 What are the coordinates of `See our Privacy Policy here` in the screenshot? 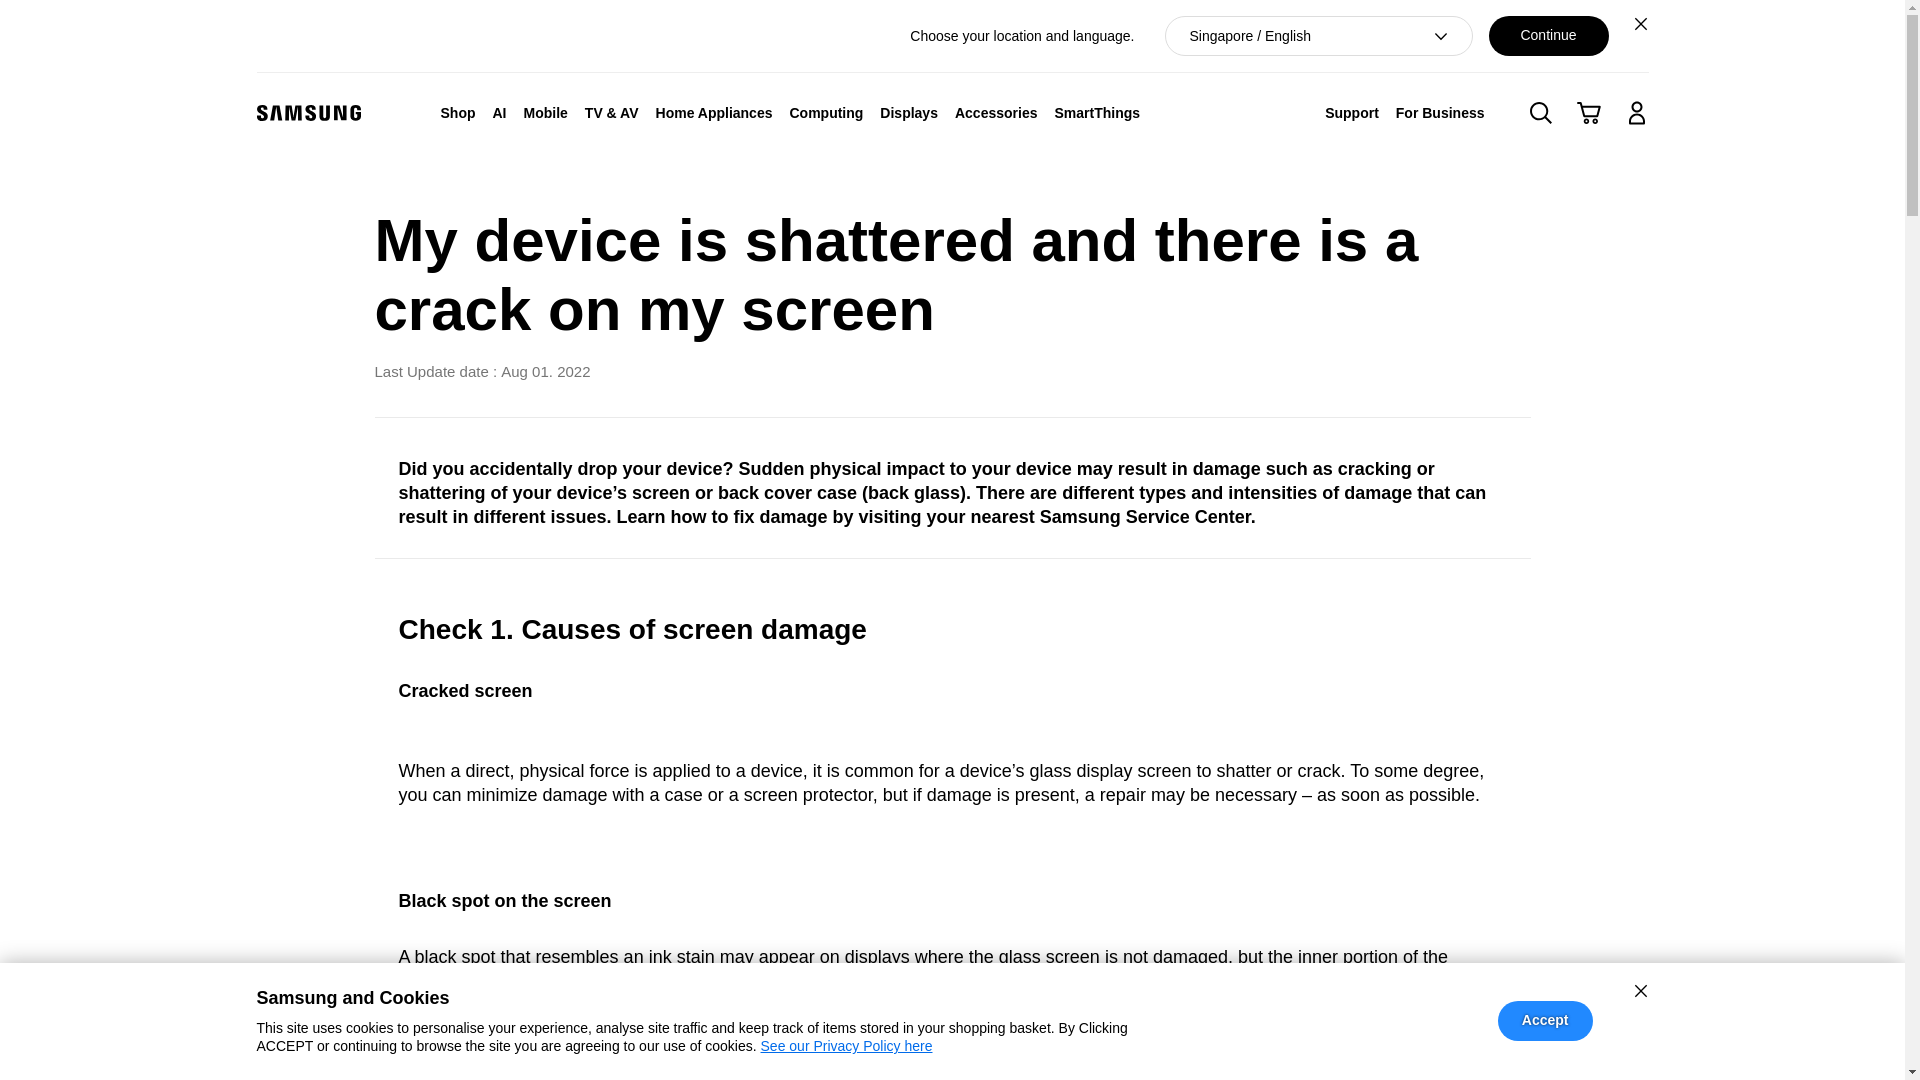 It's located at (846, 1046).